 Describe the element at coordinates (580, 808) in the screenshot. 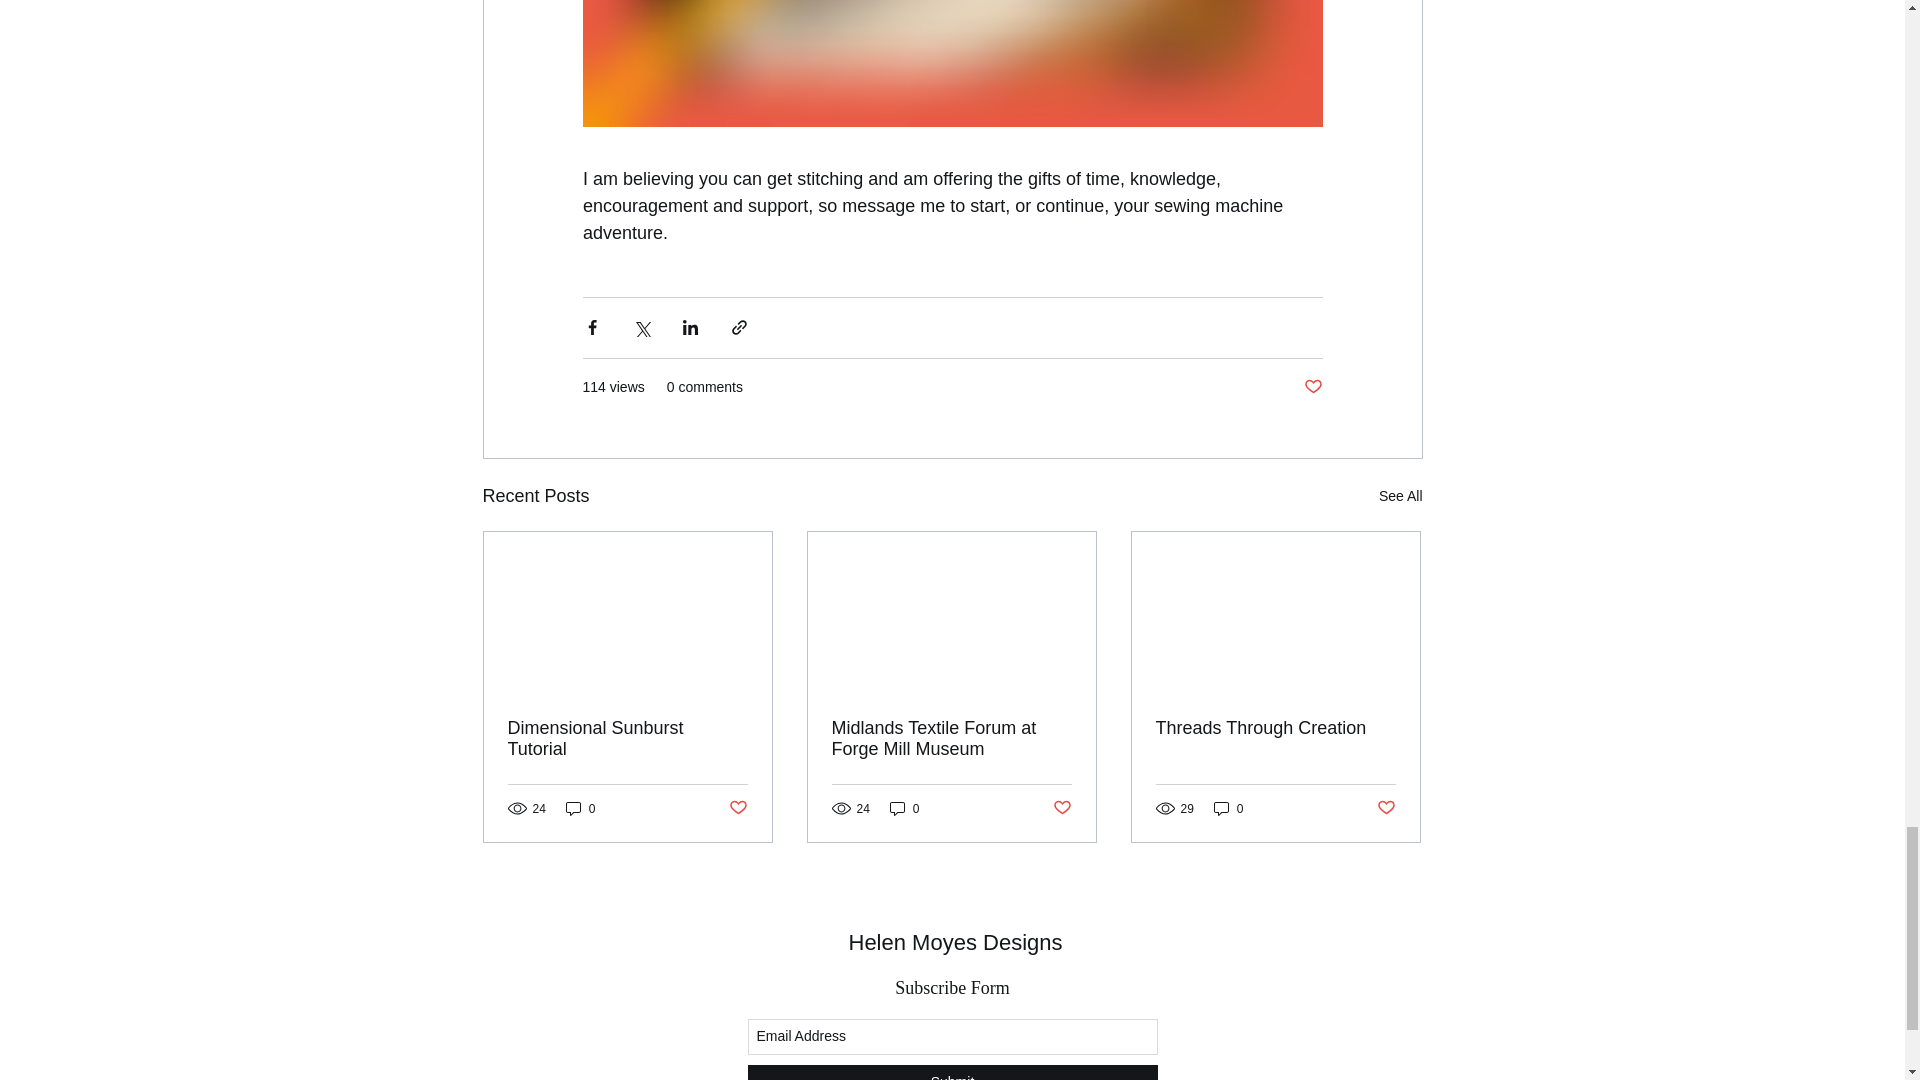

I see `0` at that location.